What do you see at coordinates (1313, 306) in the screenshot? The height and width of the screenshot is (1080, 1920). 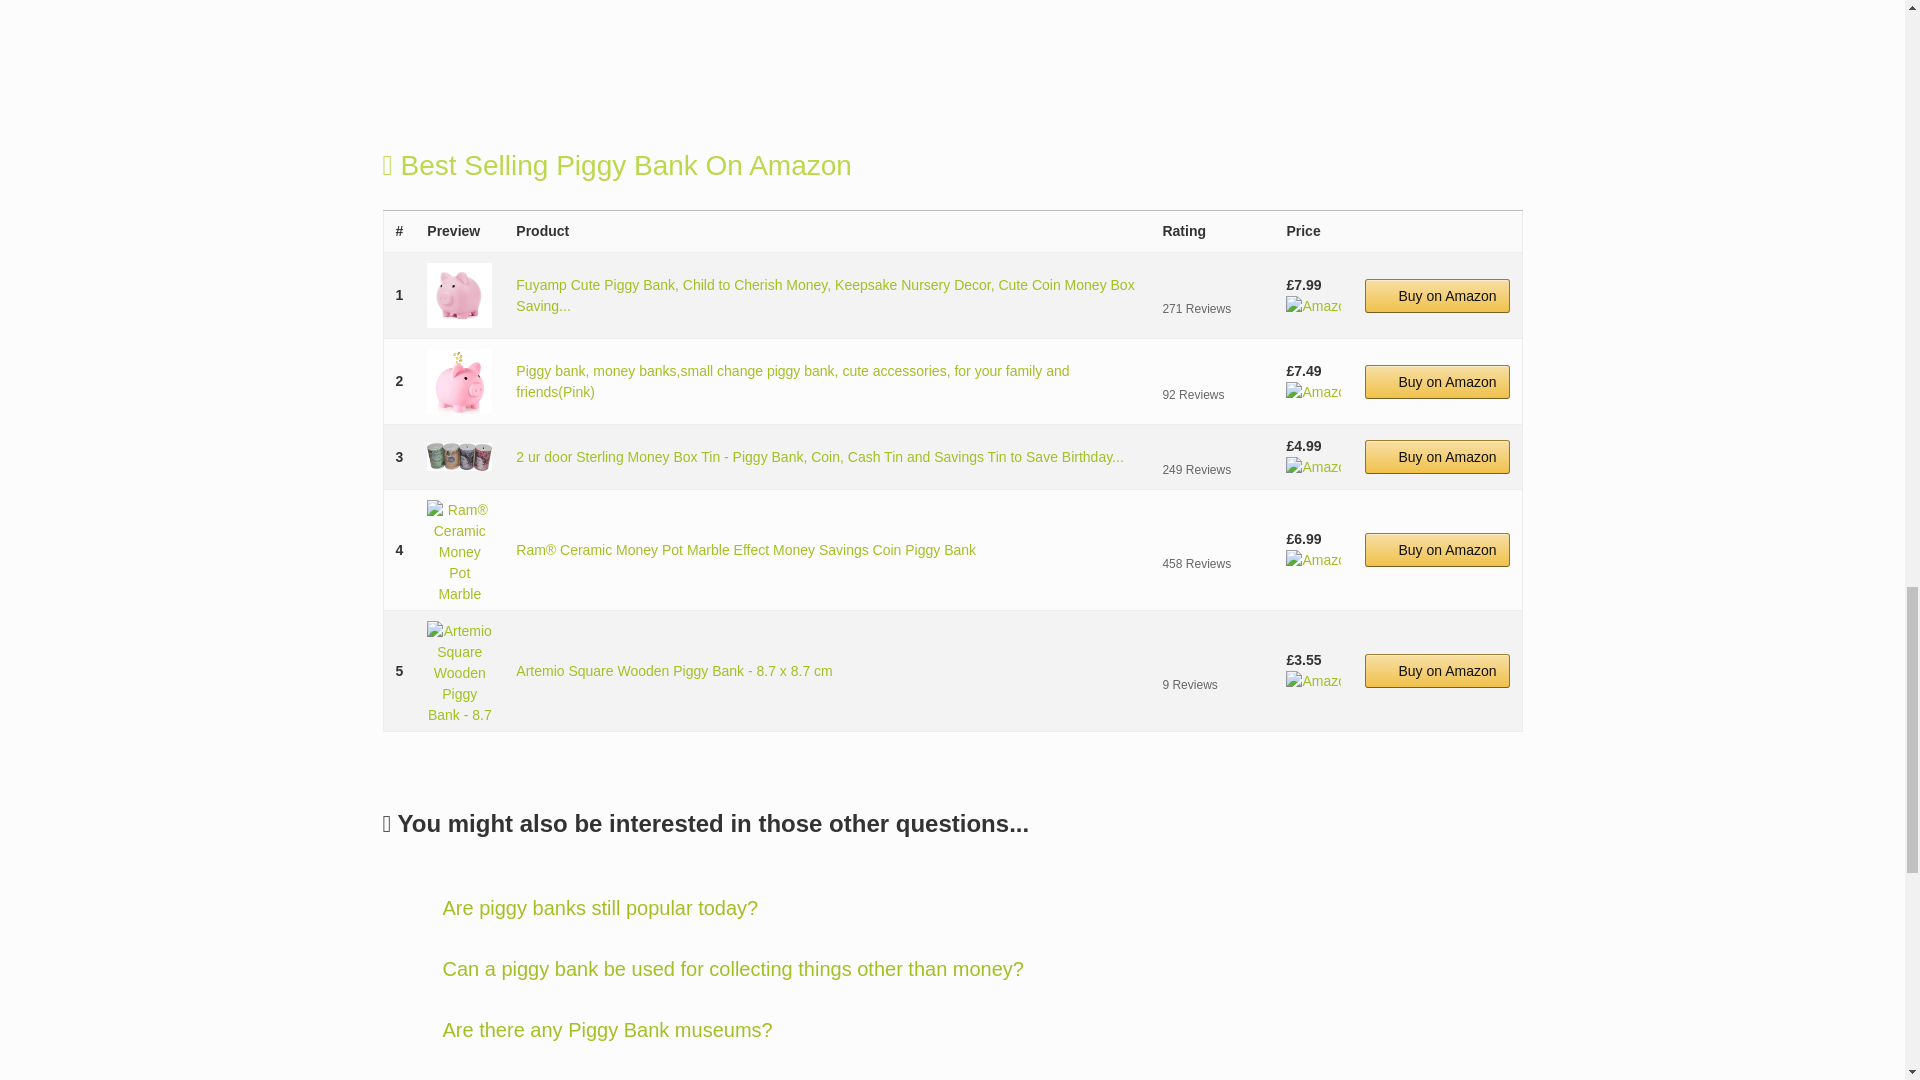 I see `Amazon Prime` at bounding box center [1313, 306].